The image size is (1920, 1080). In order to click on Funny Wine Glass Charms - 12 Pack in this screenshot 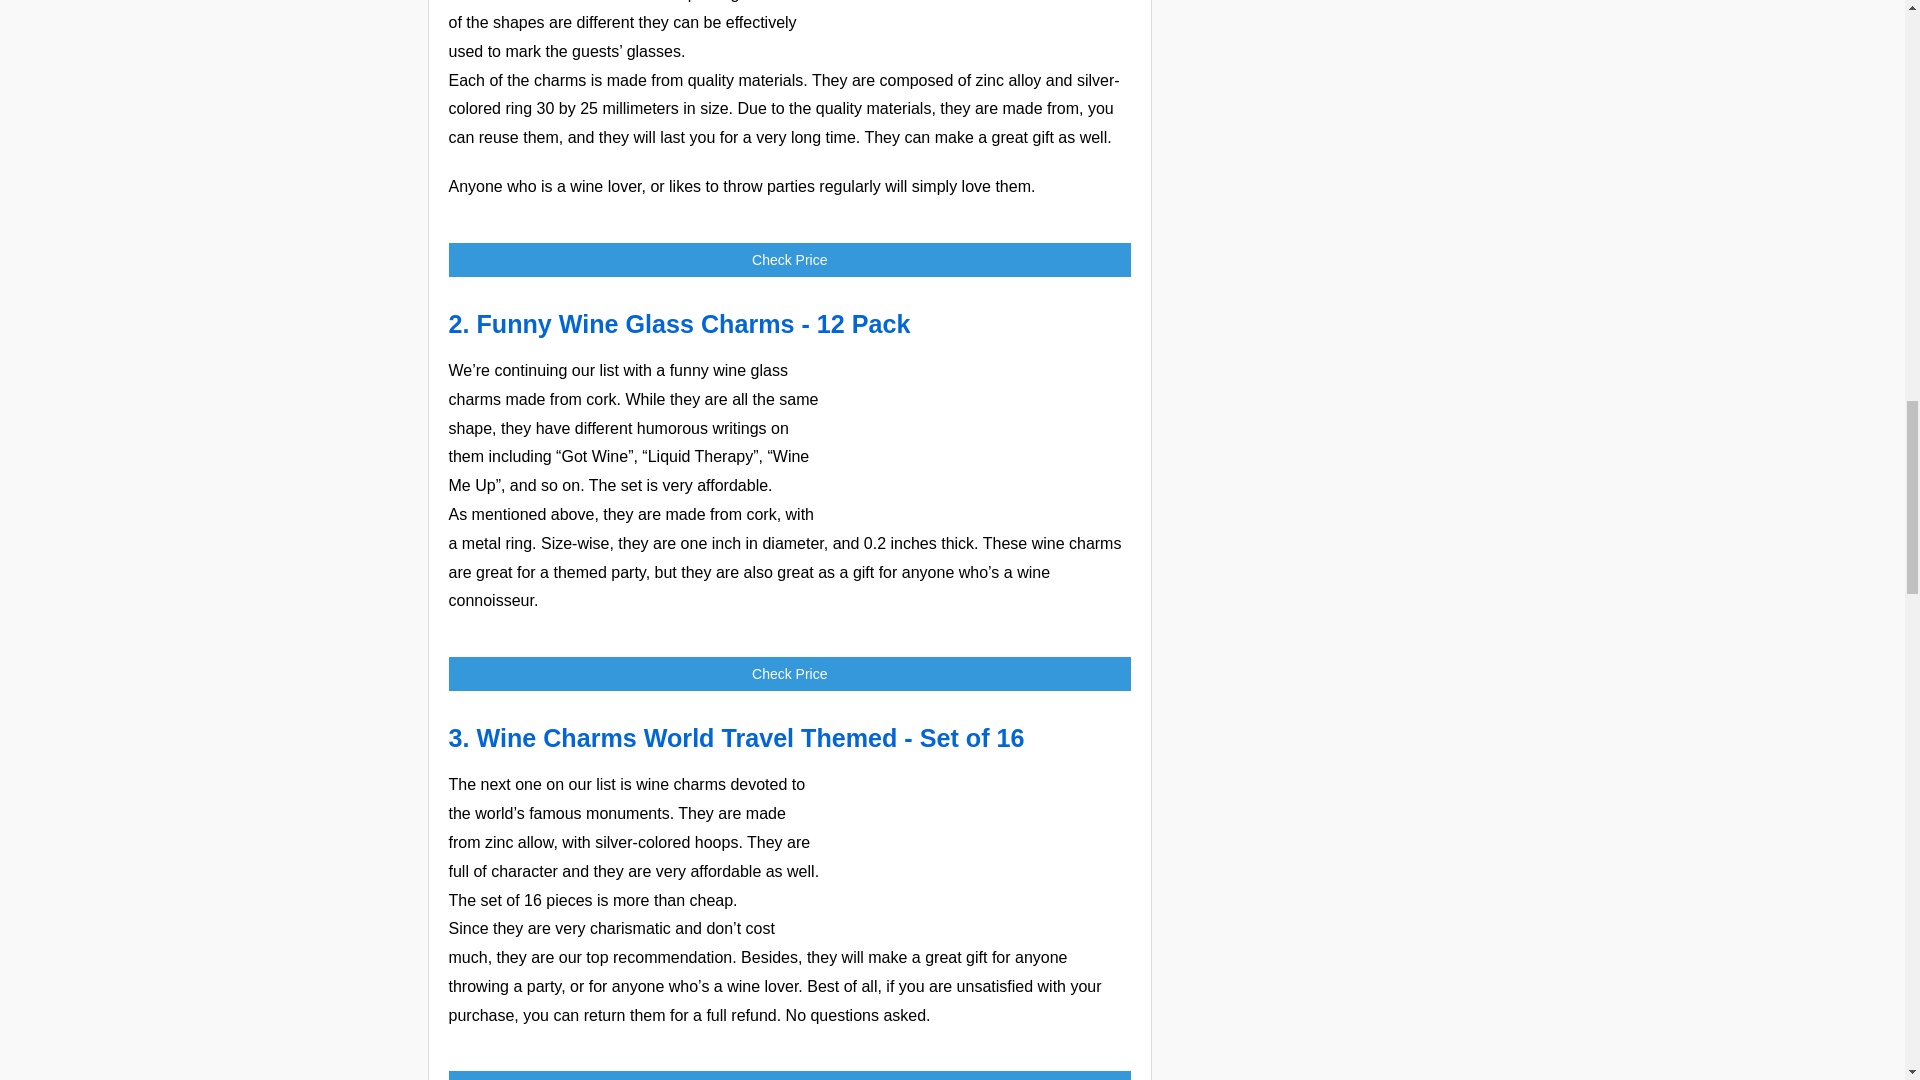, I will do `click(980, 432)`.